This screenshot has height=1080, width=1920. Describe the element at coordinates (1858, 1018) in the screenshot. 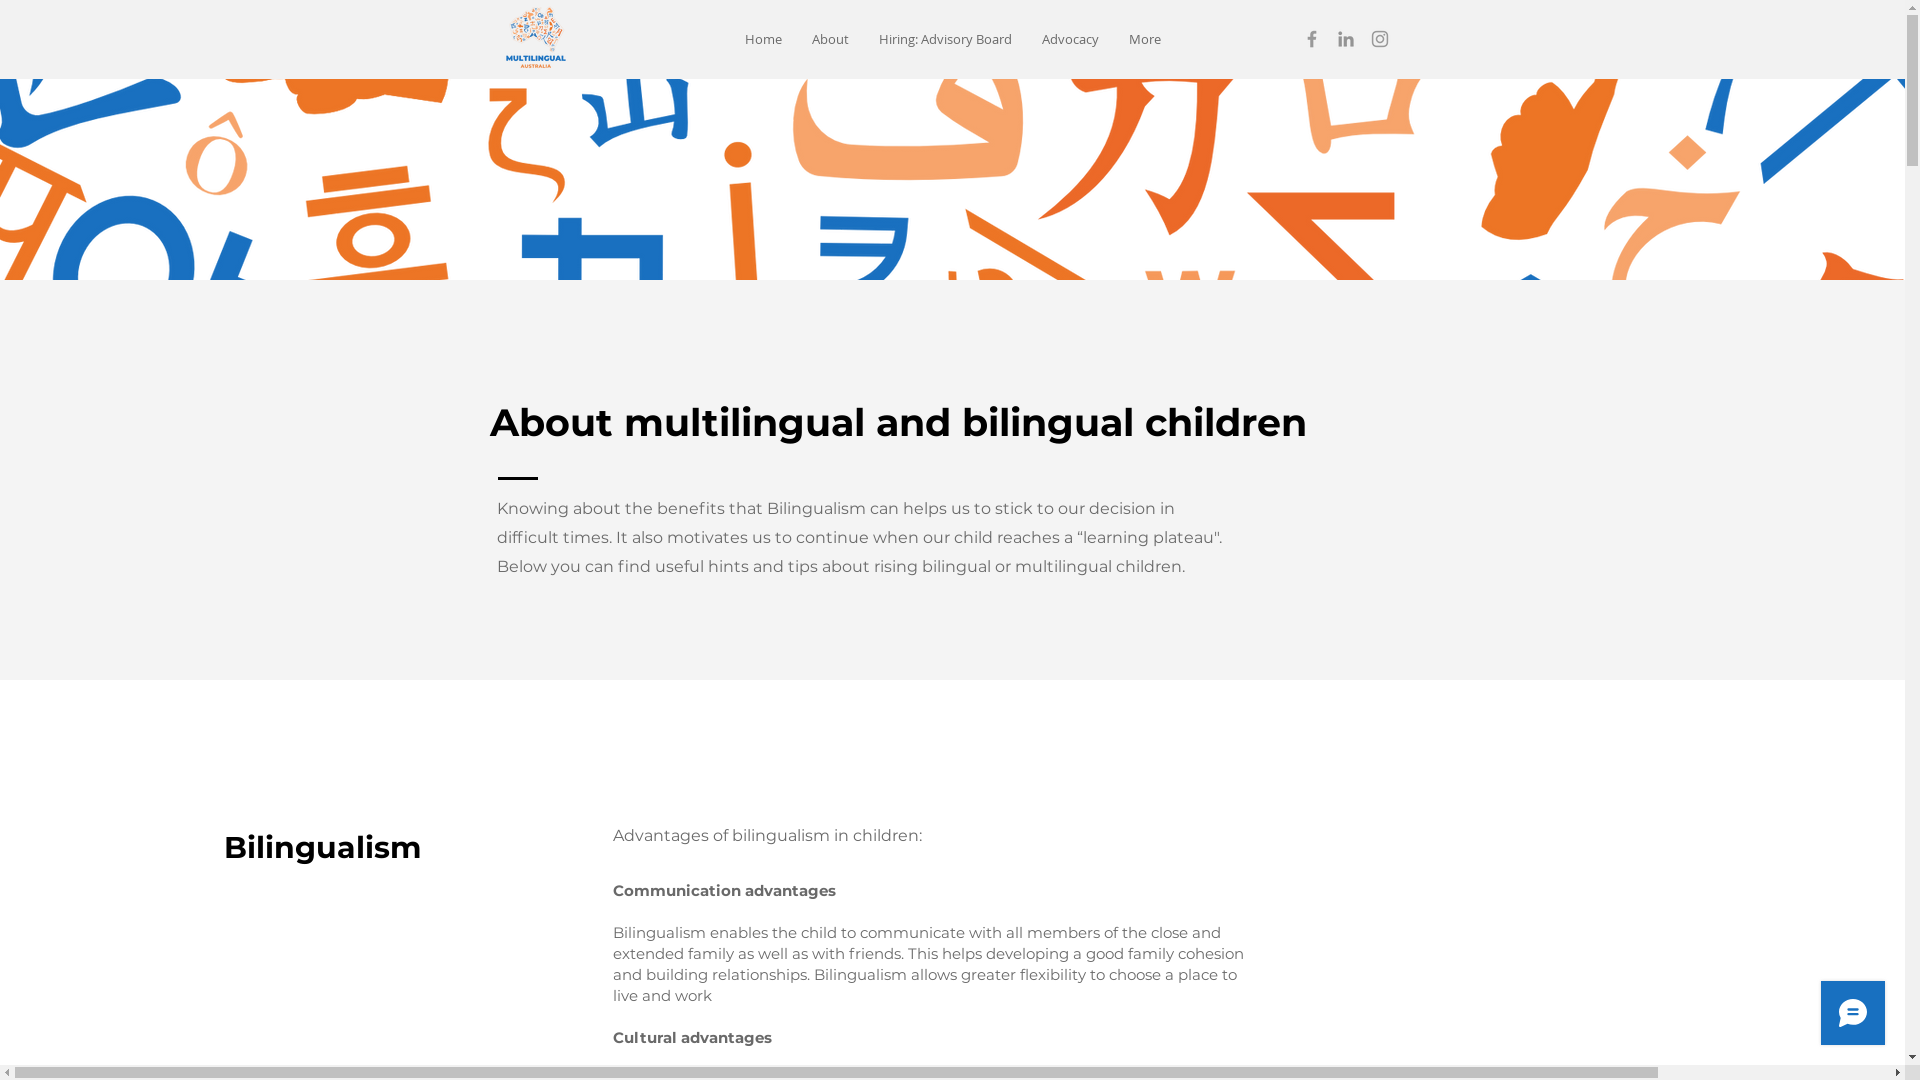

I see `Wix Chat` at that location.